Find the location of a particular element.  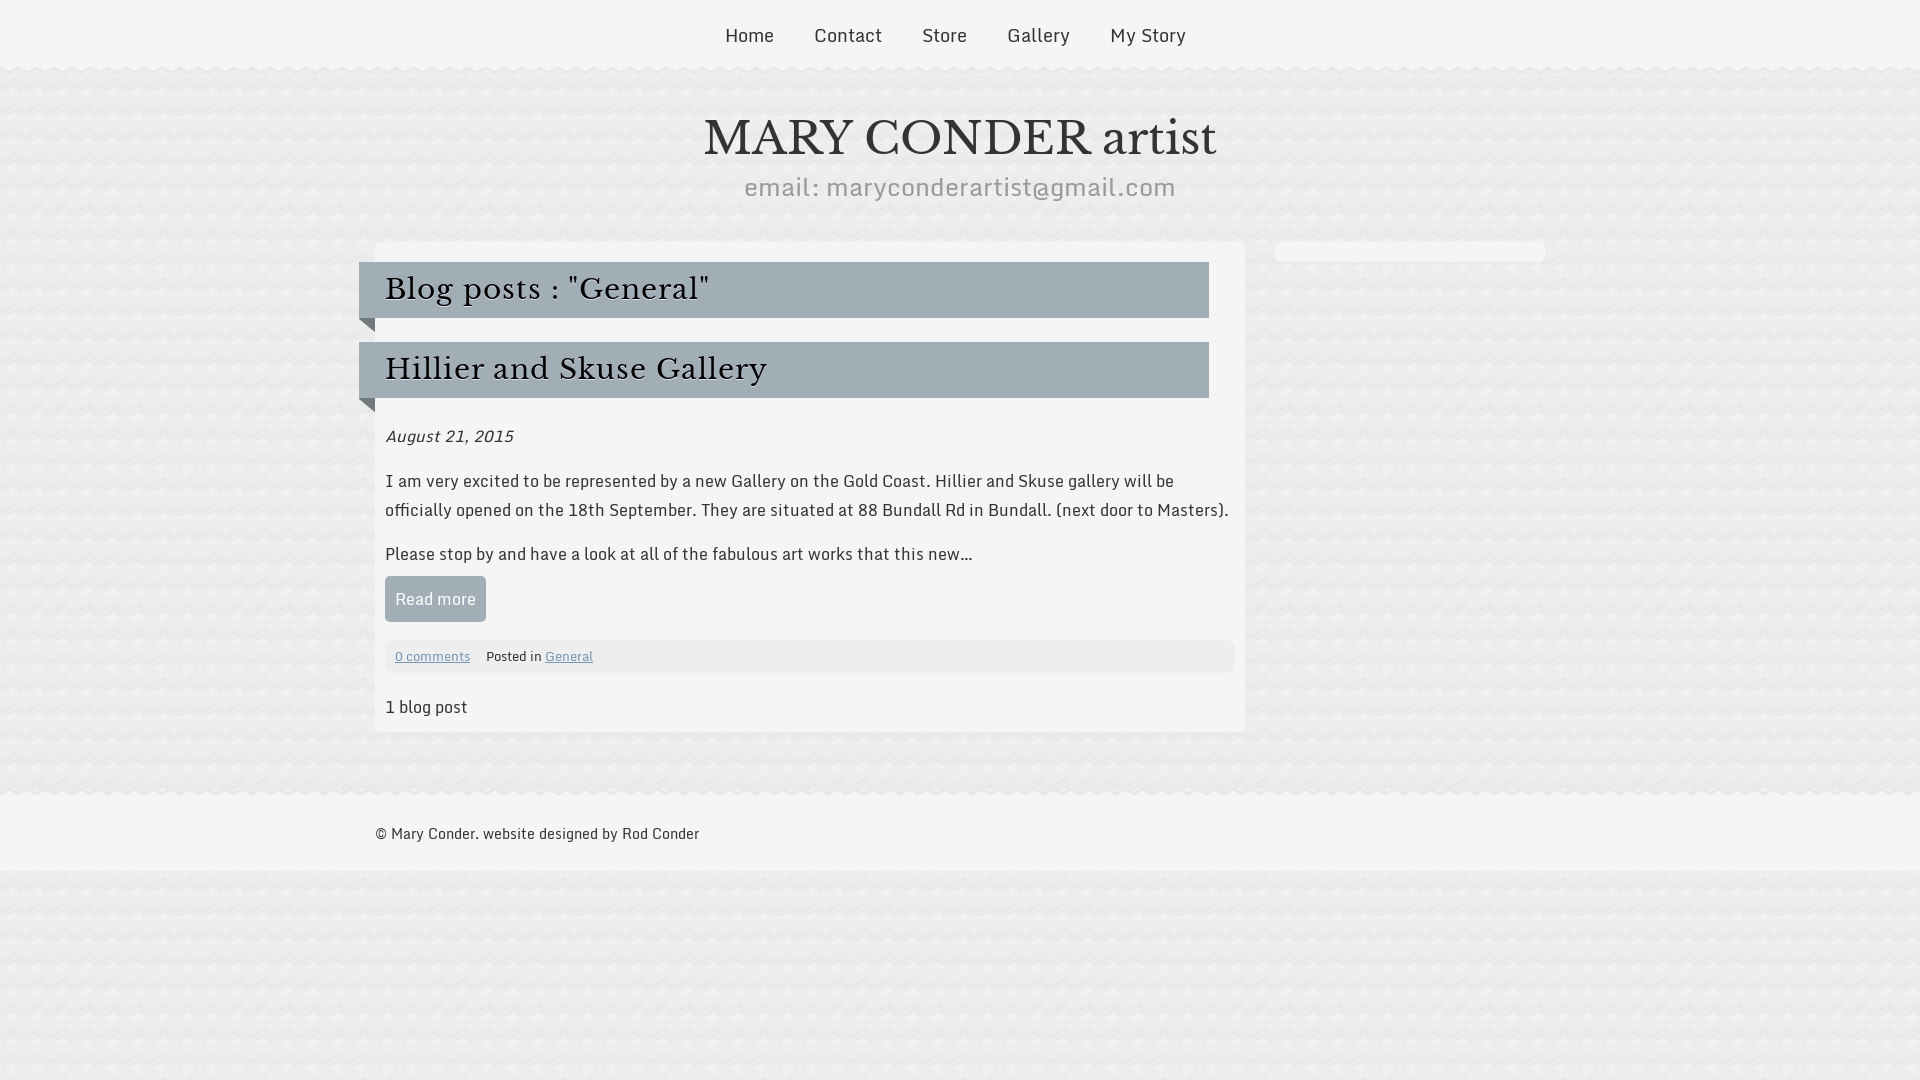

Store is located at coordinates (944, 35).